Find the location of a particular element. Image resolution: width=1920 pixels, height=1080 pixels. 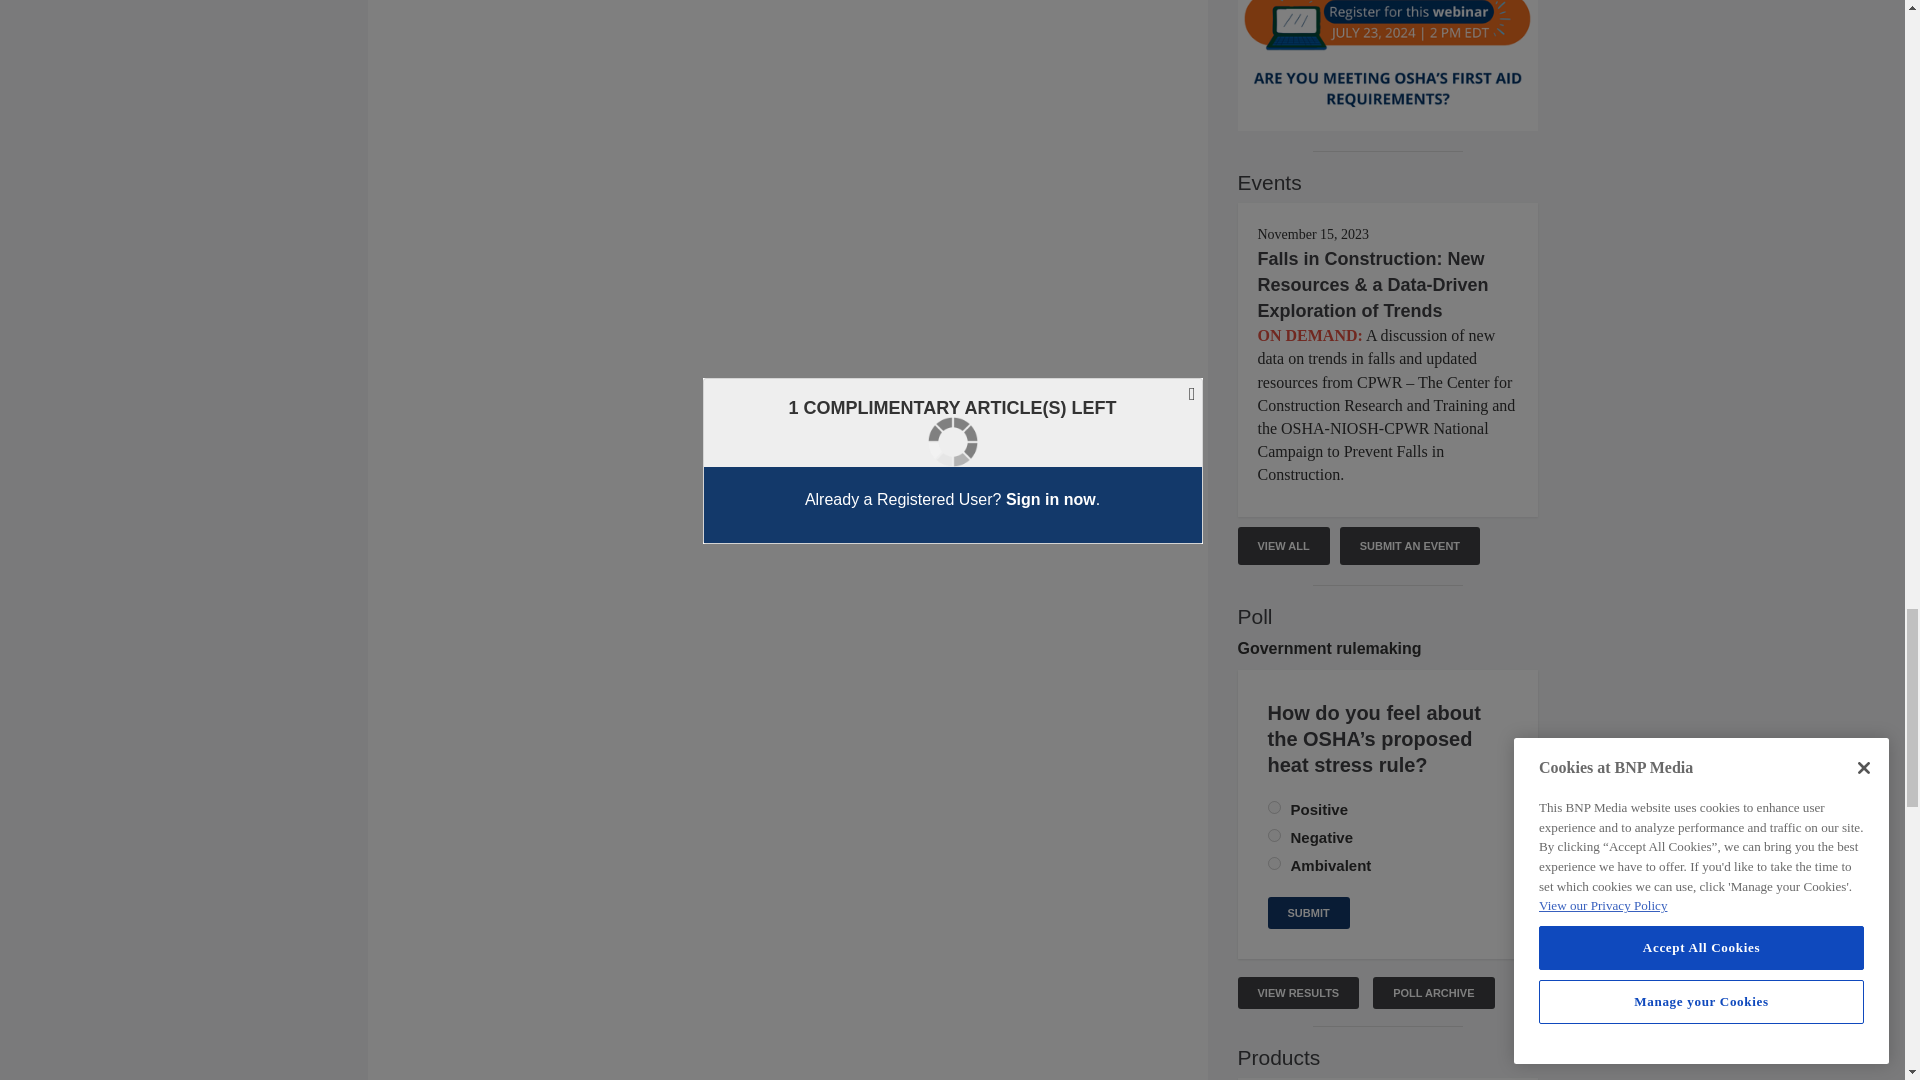

Submit is located at coordinates (1308, 912).